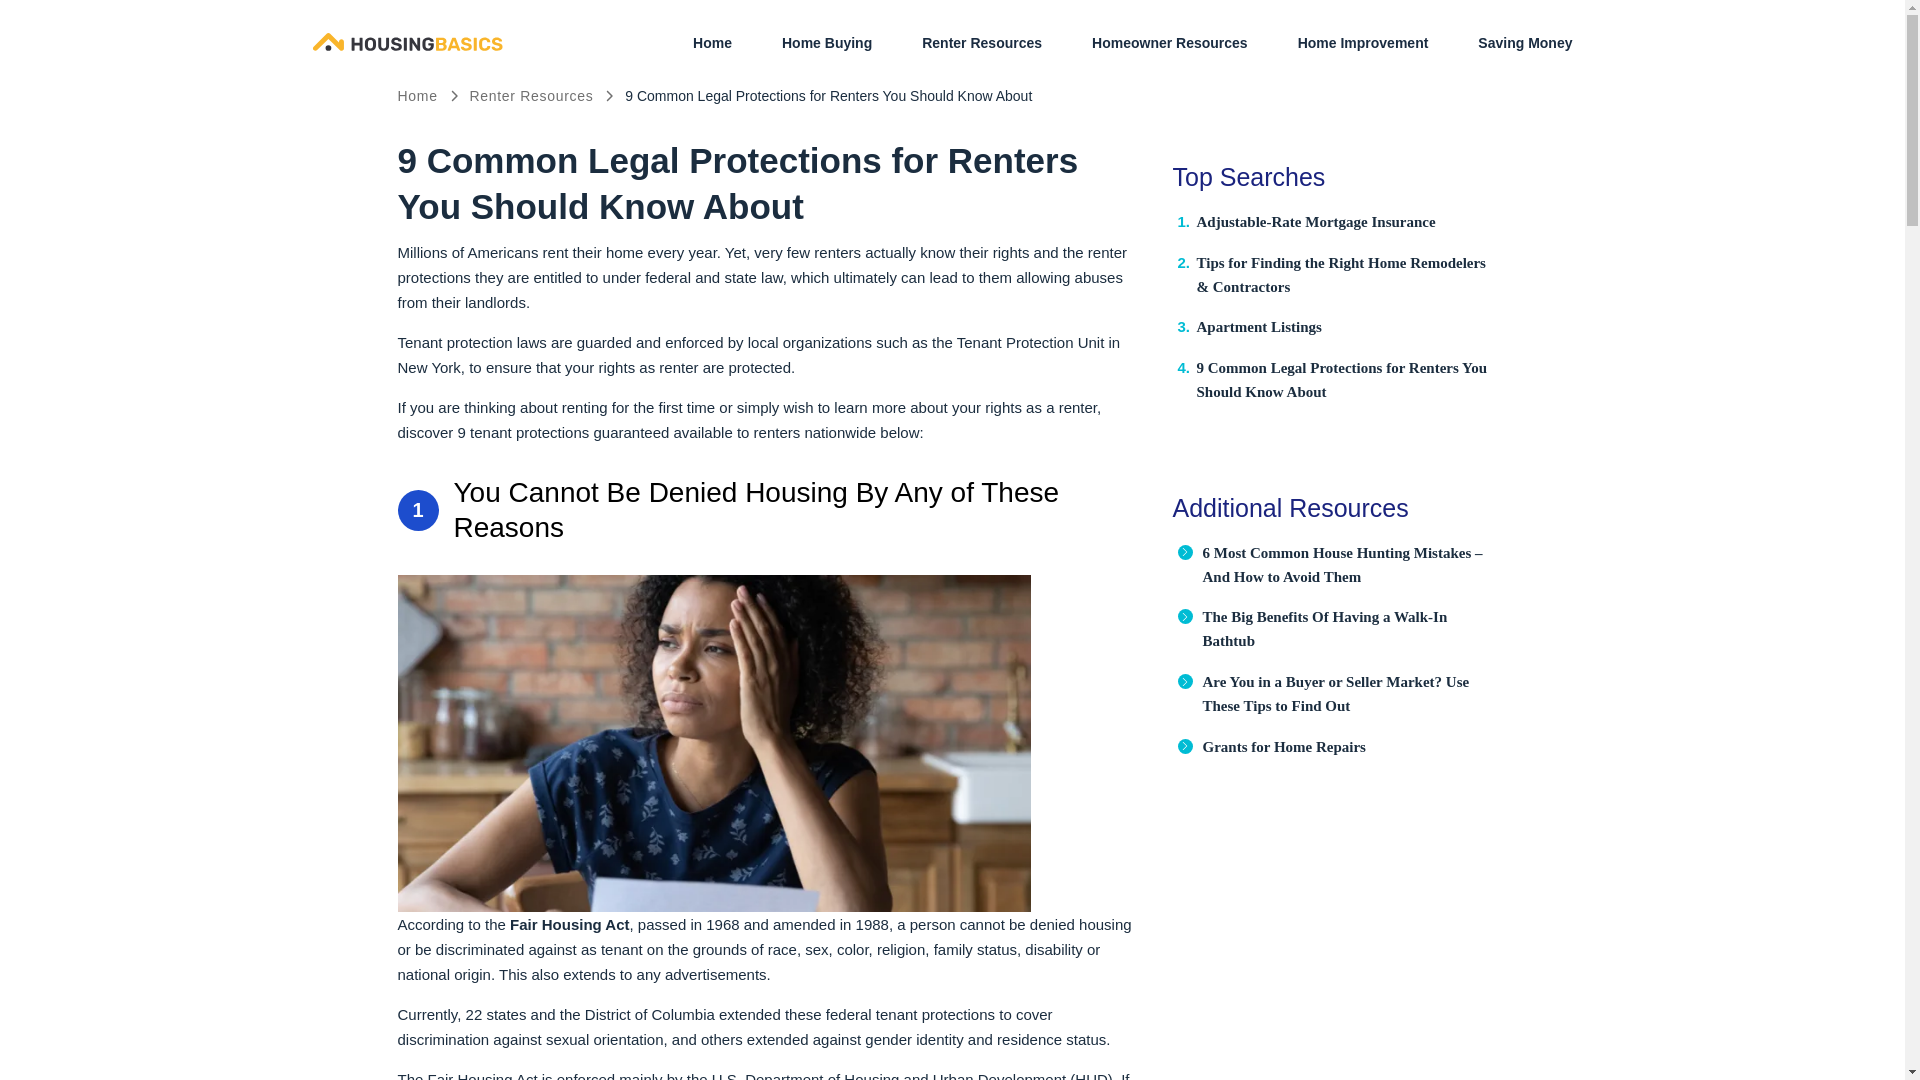 This screenshot has height=1080, width=1920. Describe the element at coordinates (1524, 43) in the screenshot. I see `Saving Money` at that location.